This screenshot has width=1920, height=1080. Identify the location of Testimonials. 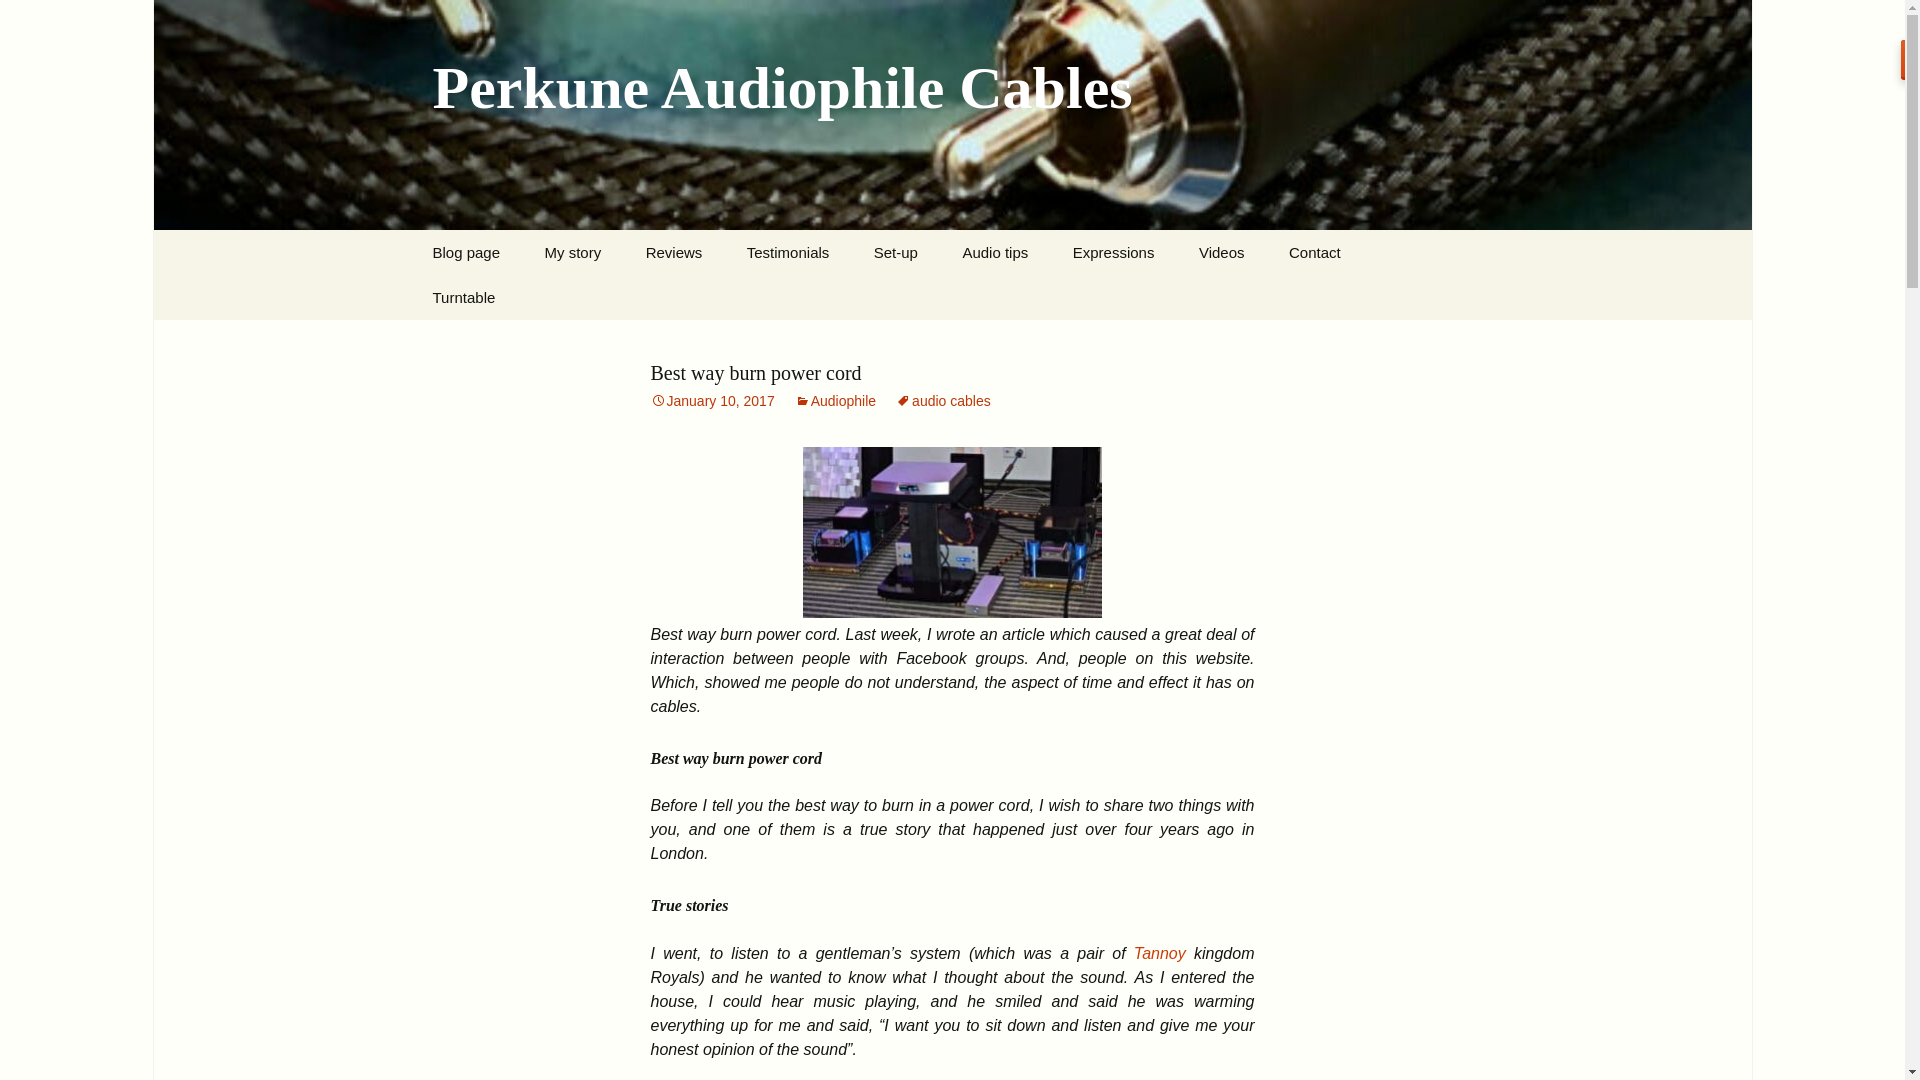
(788, 252).